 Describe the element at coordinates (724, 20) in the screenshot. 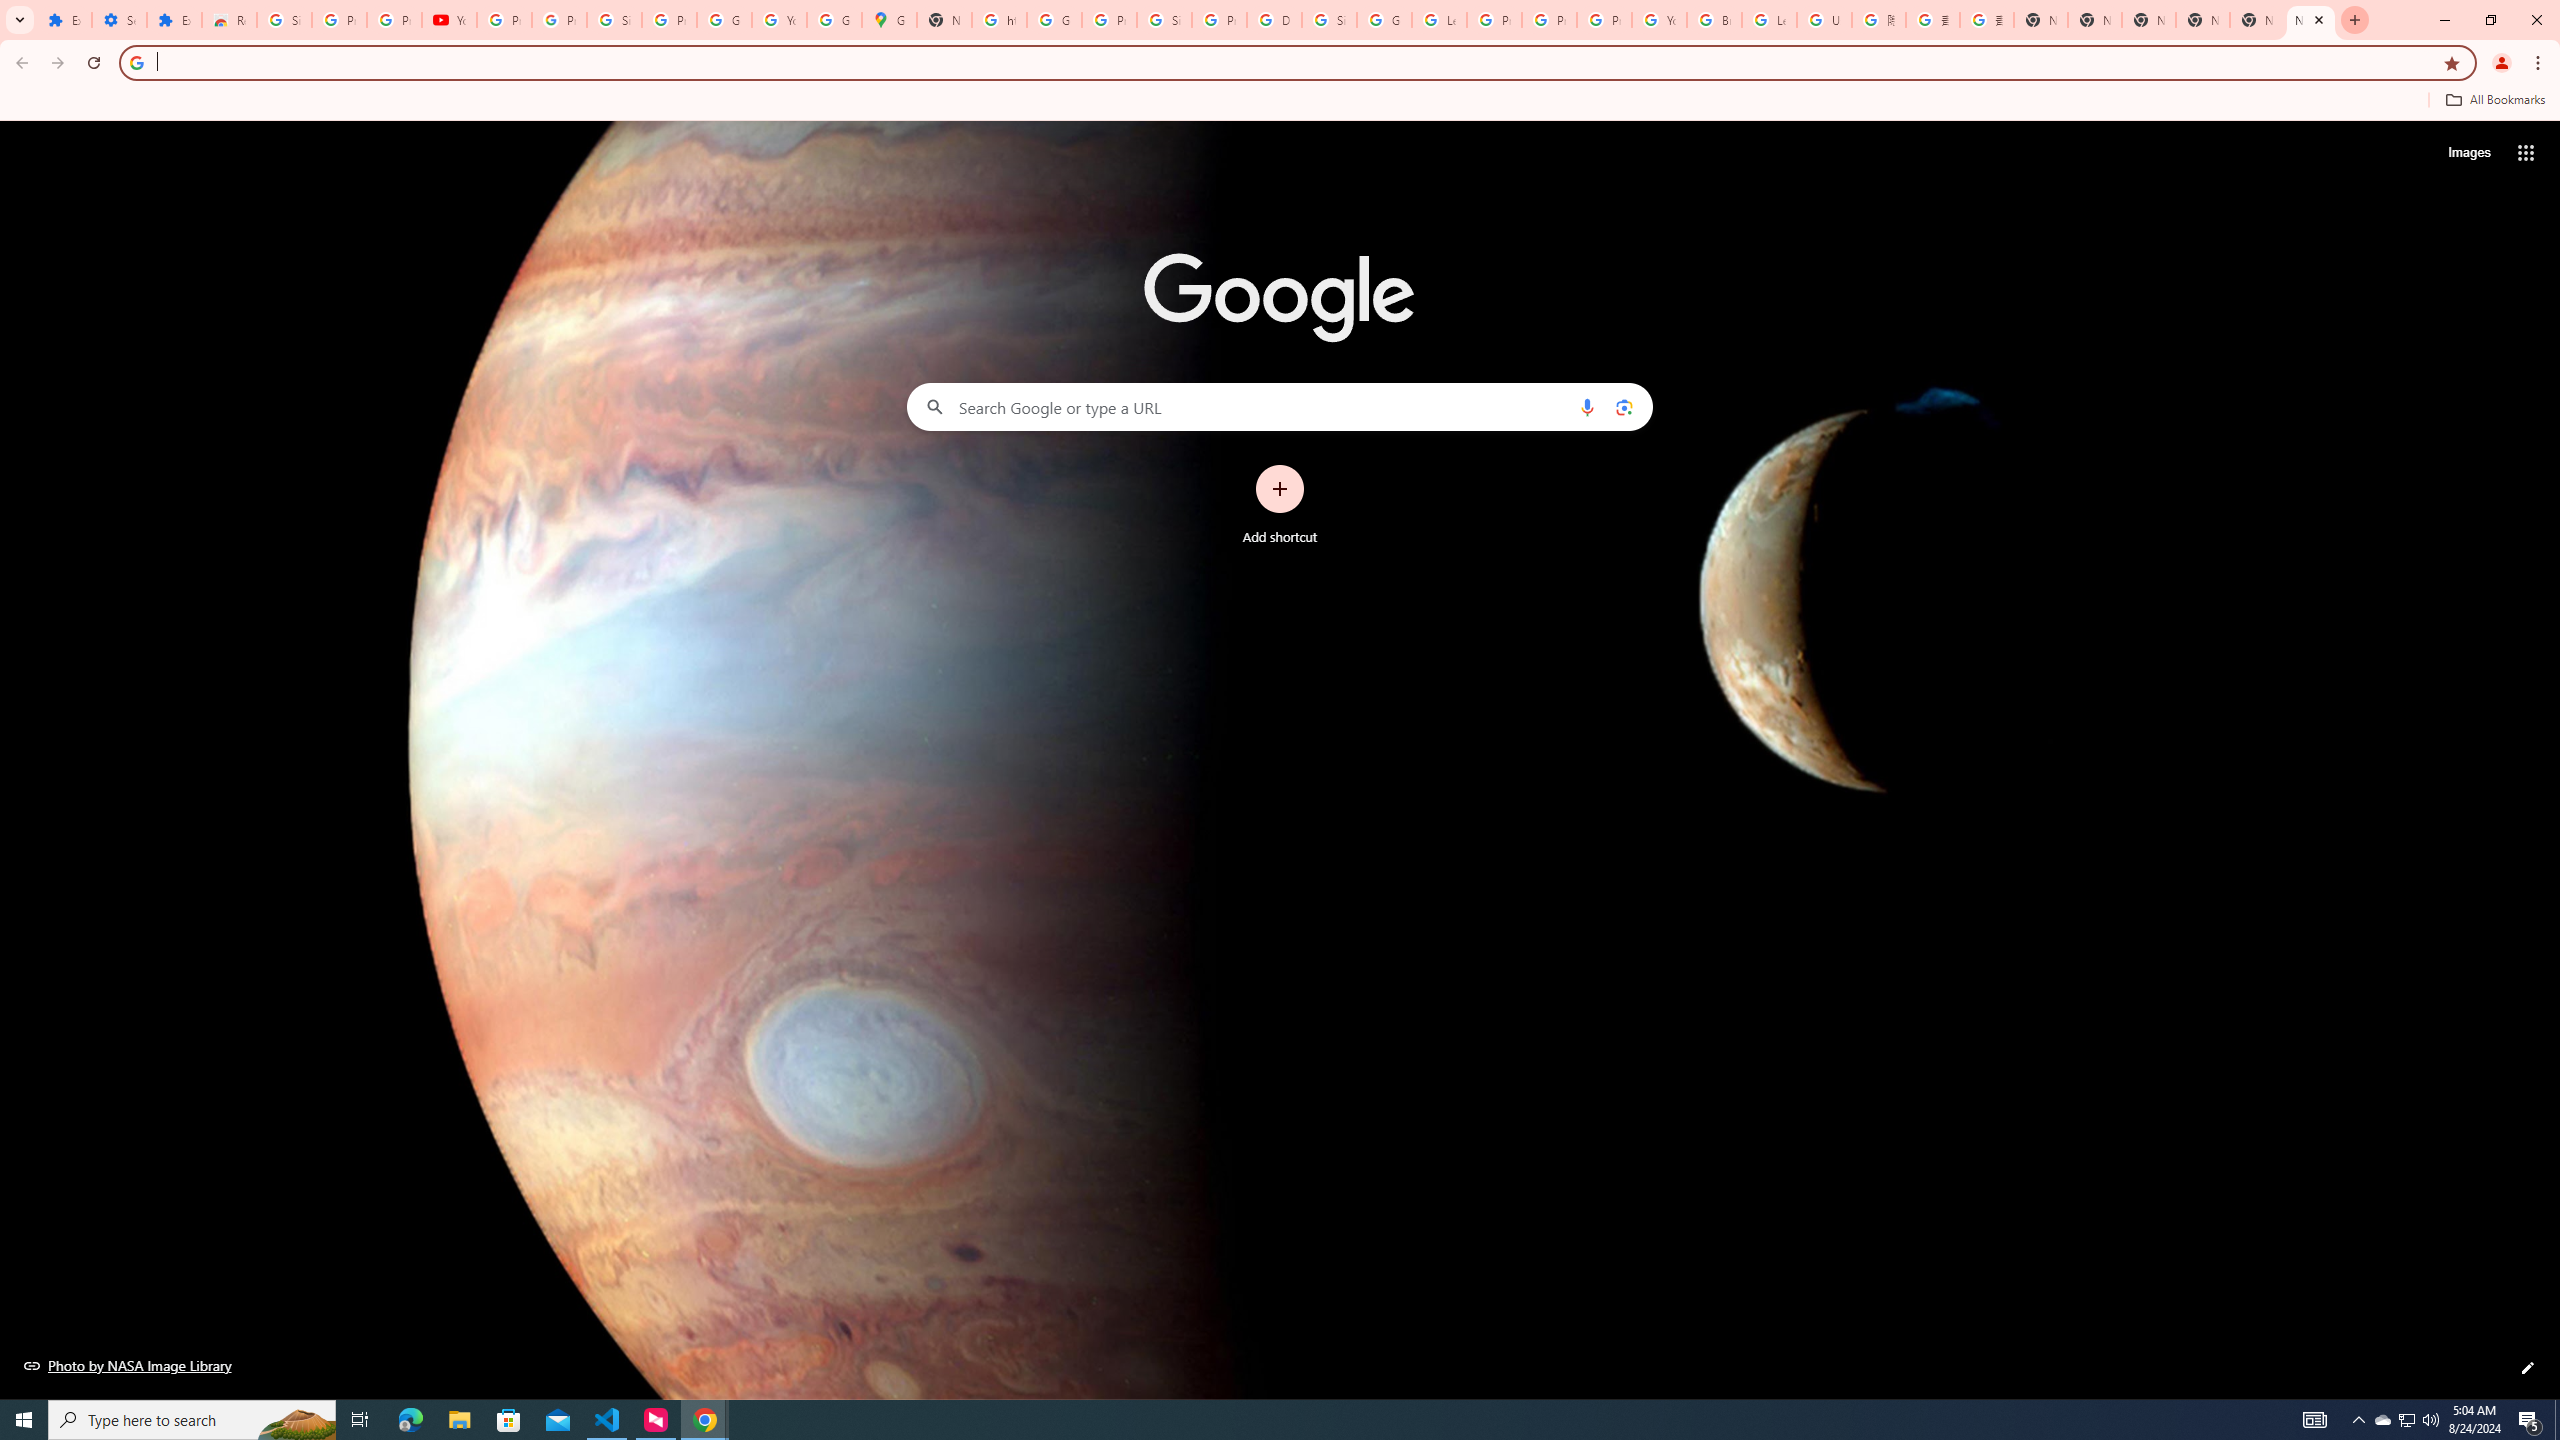

I see `Google Account` at that location.